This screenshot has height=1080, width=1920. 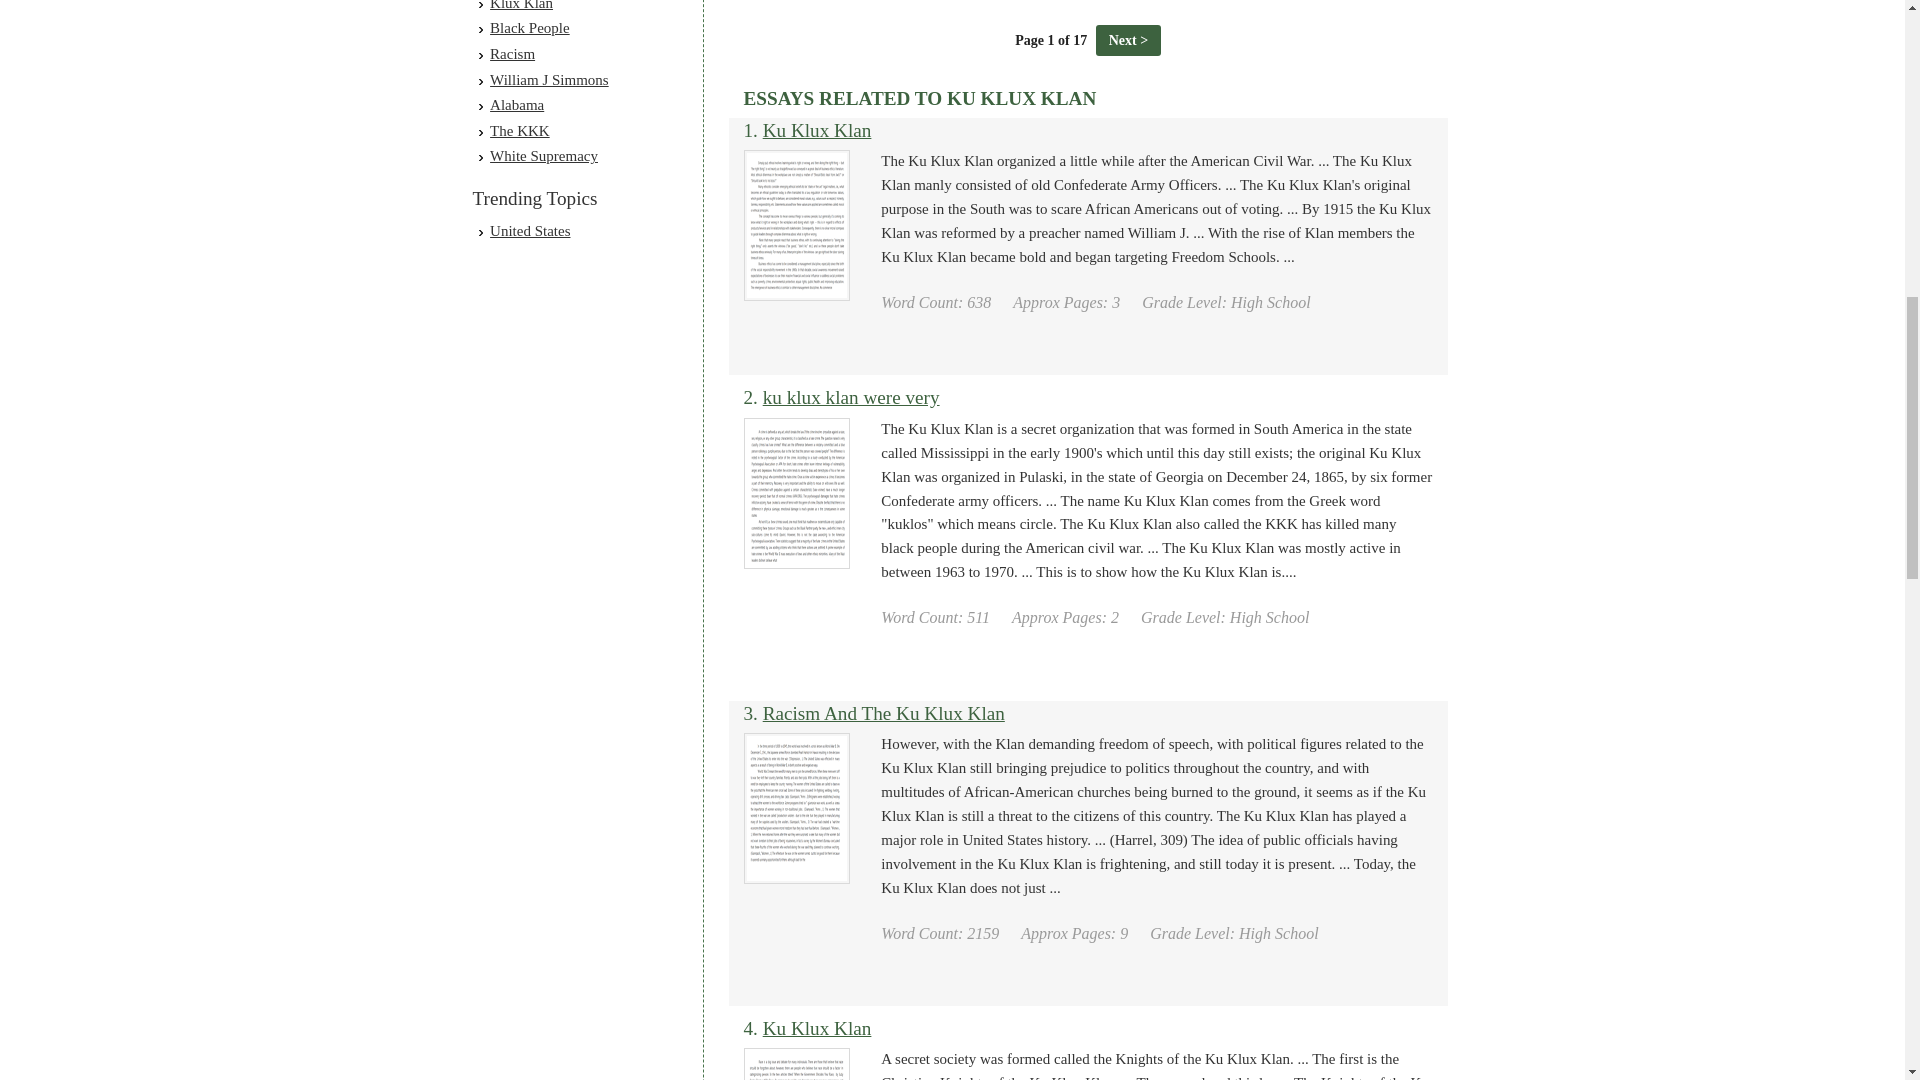 I want to click on Black People, so click(x=530, y=28).